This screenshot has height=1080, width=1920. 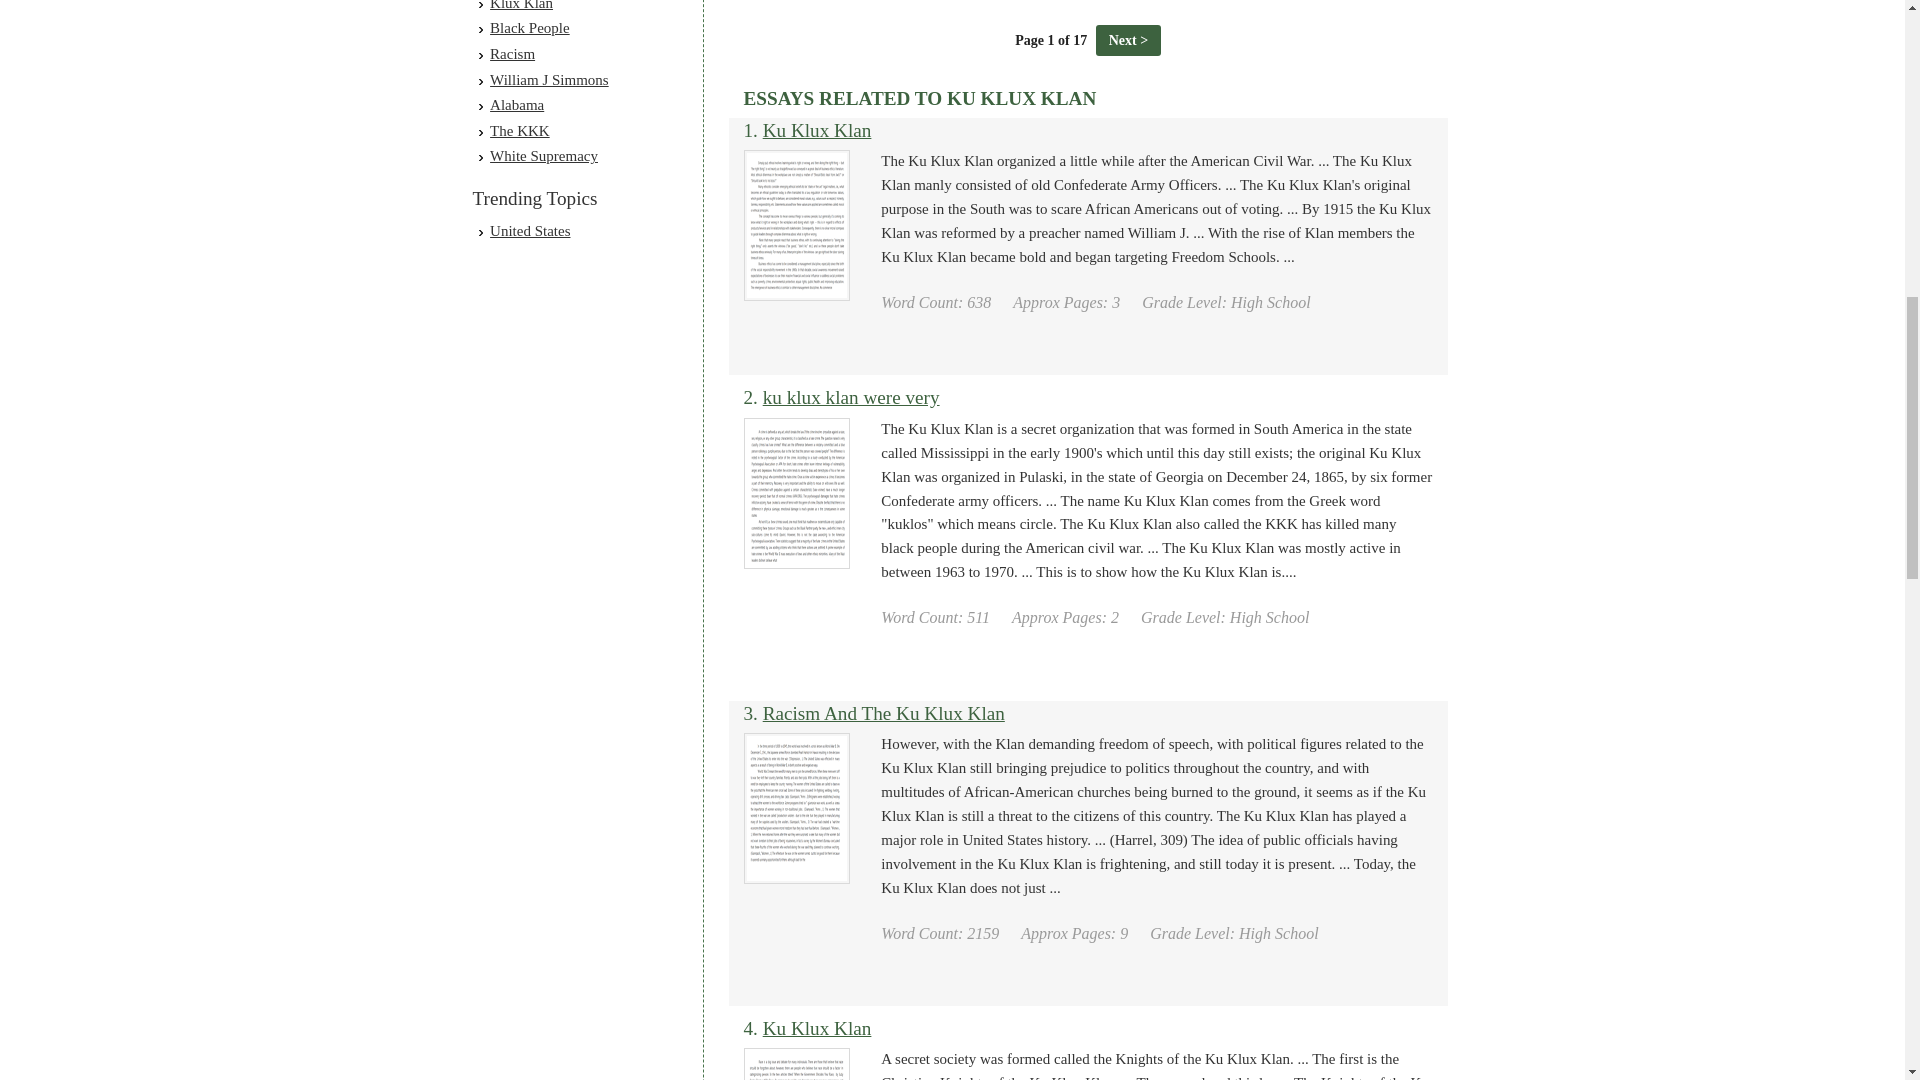 I want to click on Black People, so click(x=530, y=28).